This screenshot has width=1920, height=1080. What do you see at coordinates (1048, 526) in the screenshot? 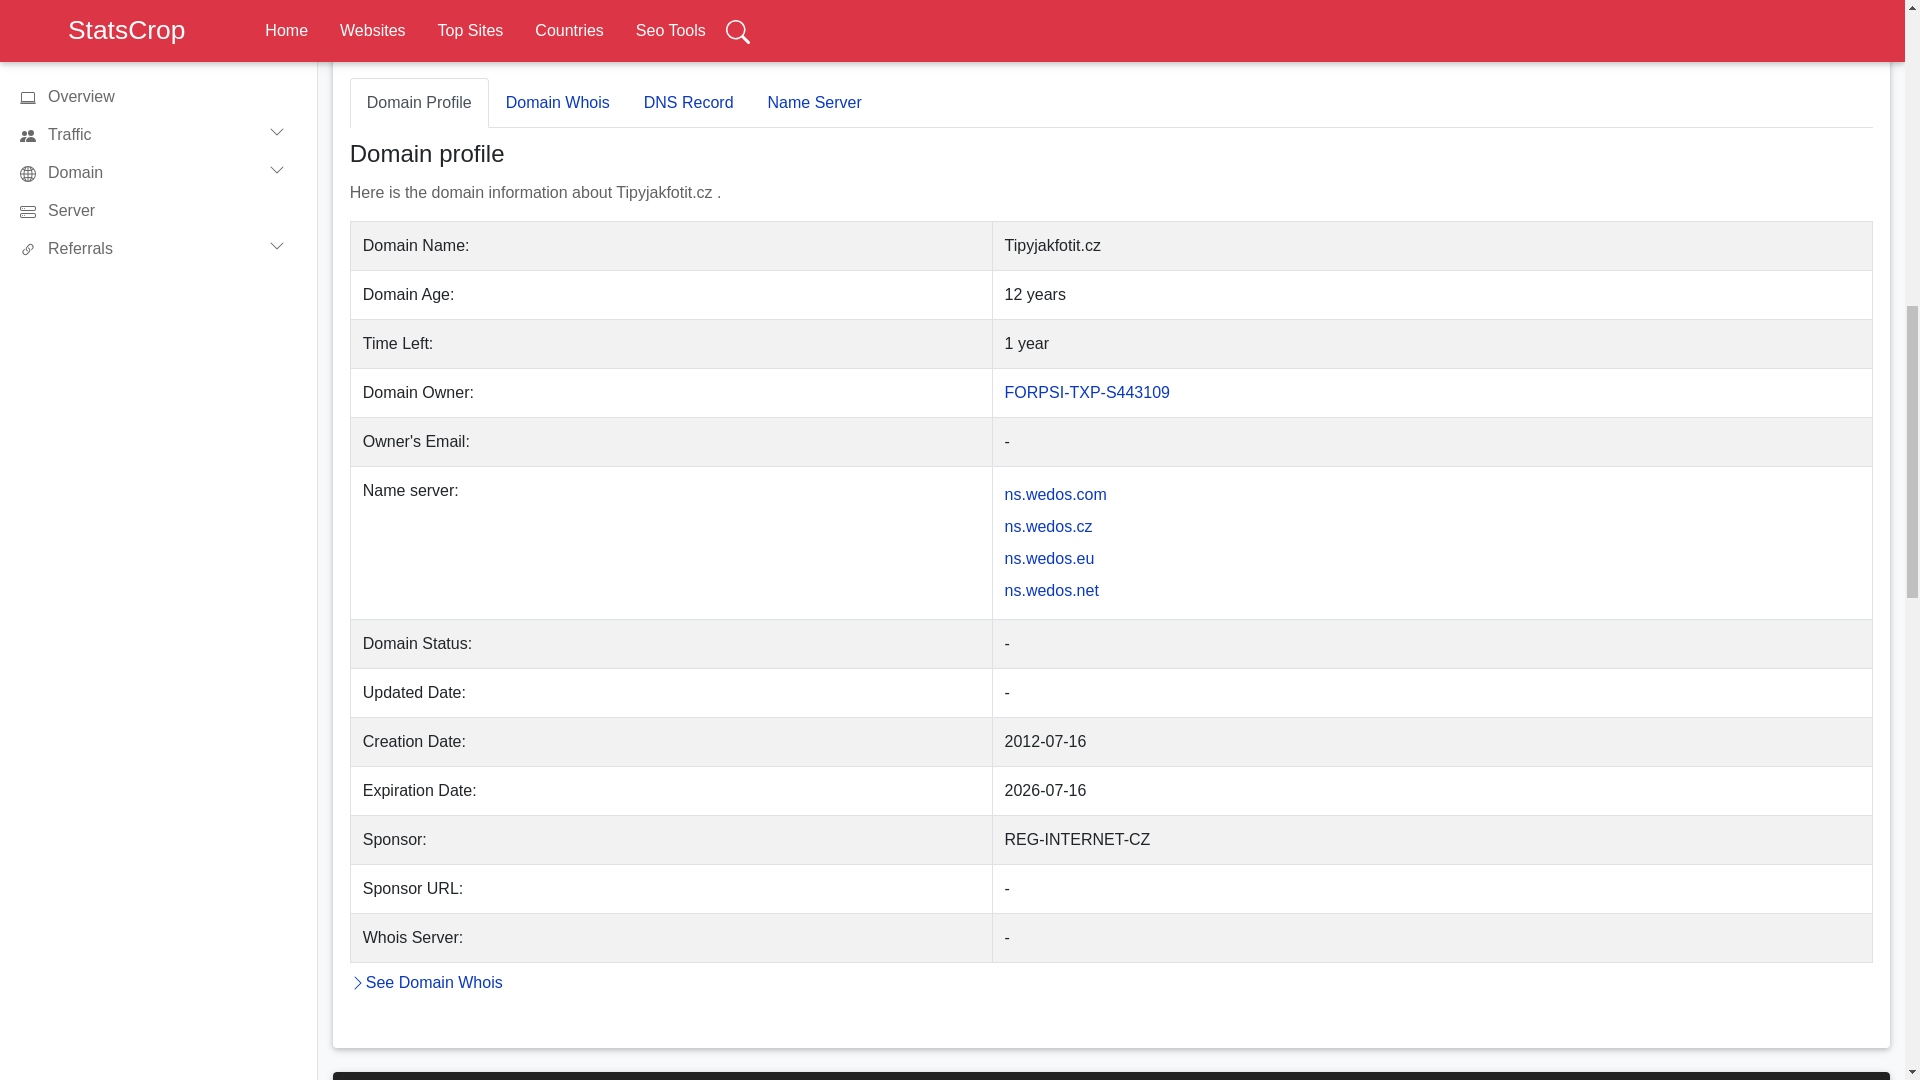
I see `ns.wedos.cz` at bounding box center [1048, 526].